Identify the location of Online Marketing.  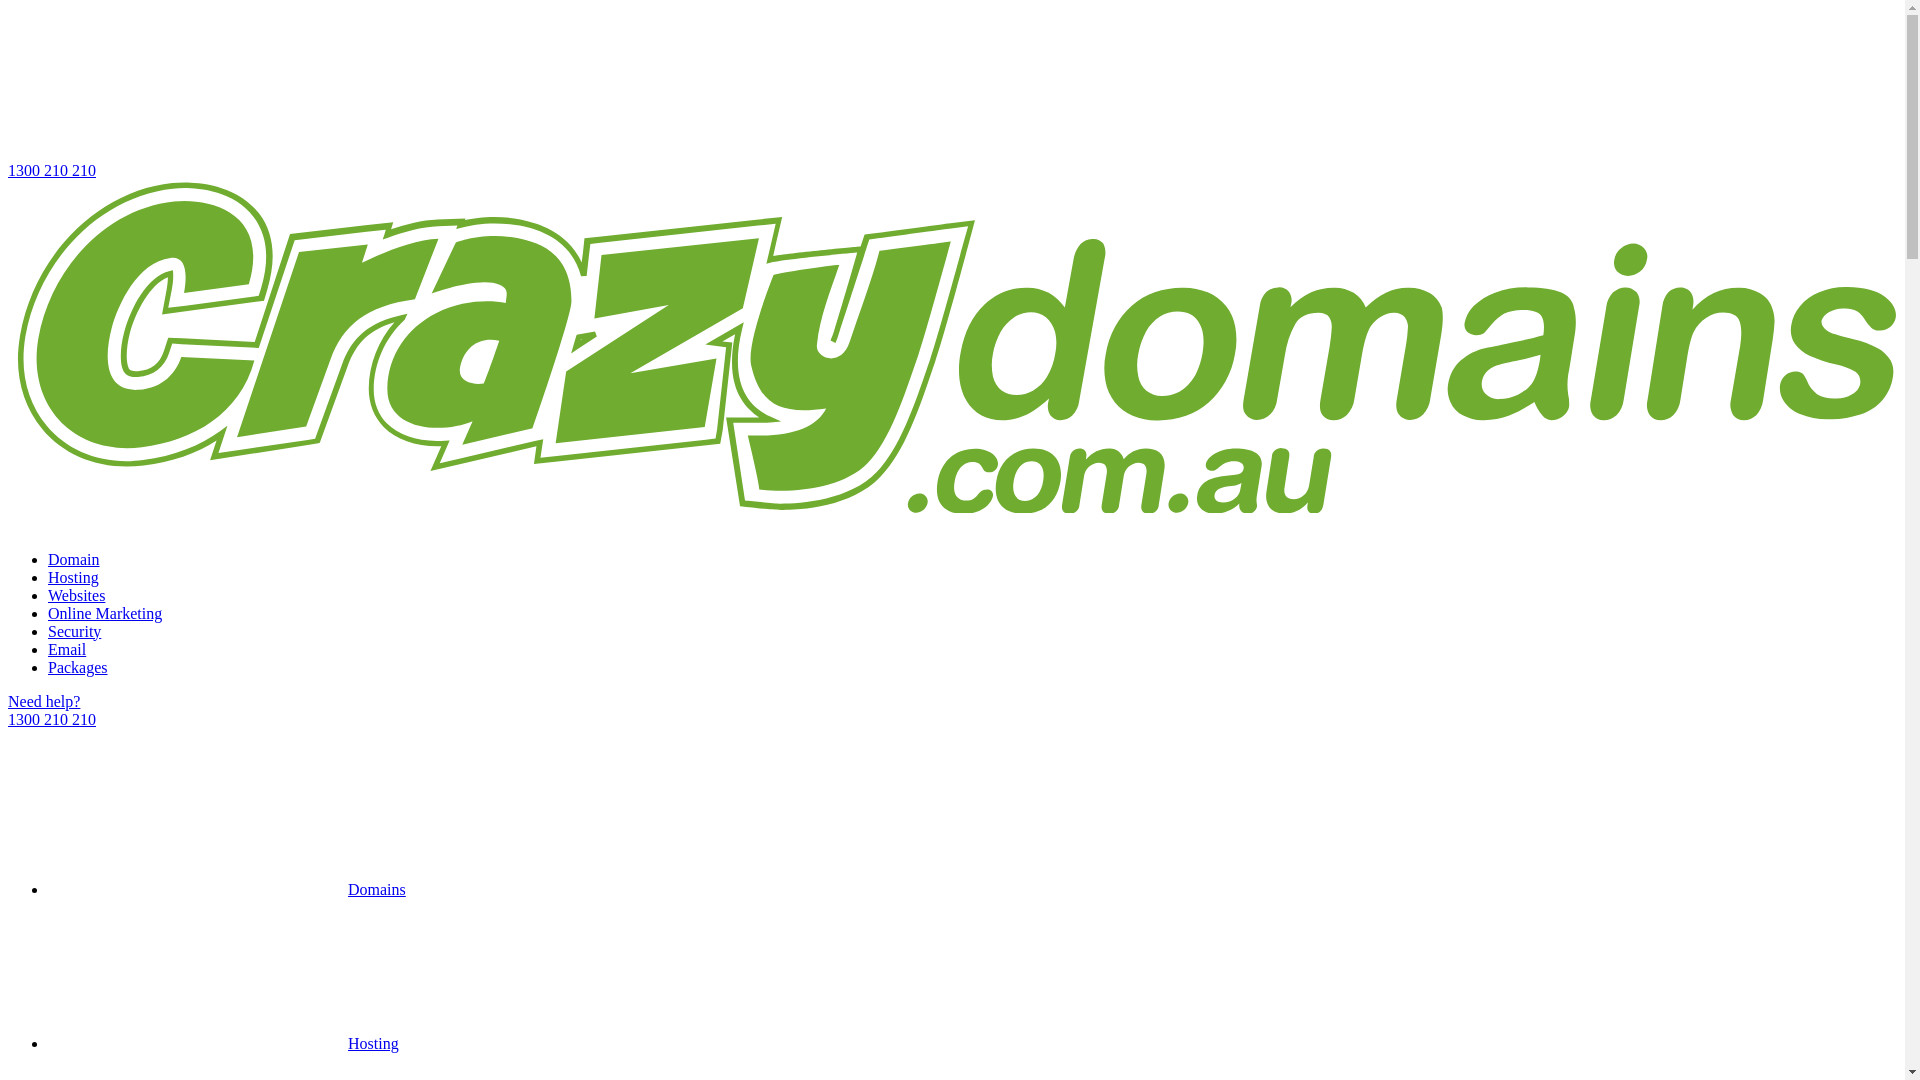
(105, 614).